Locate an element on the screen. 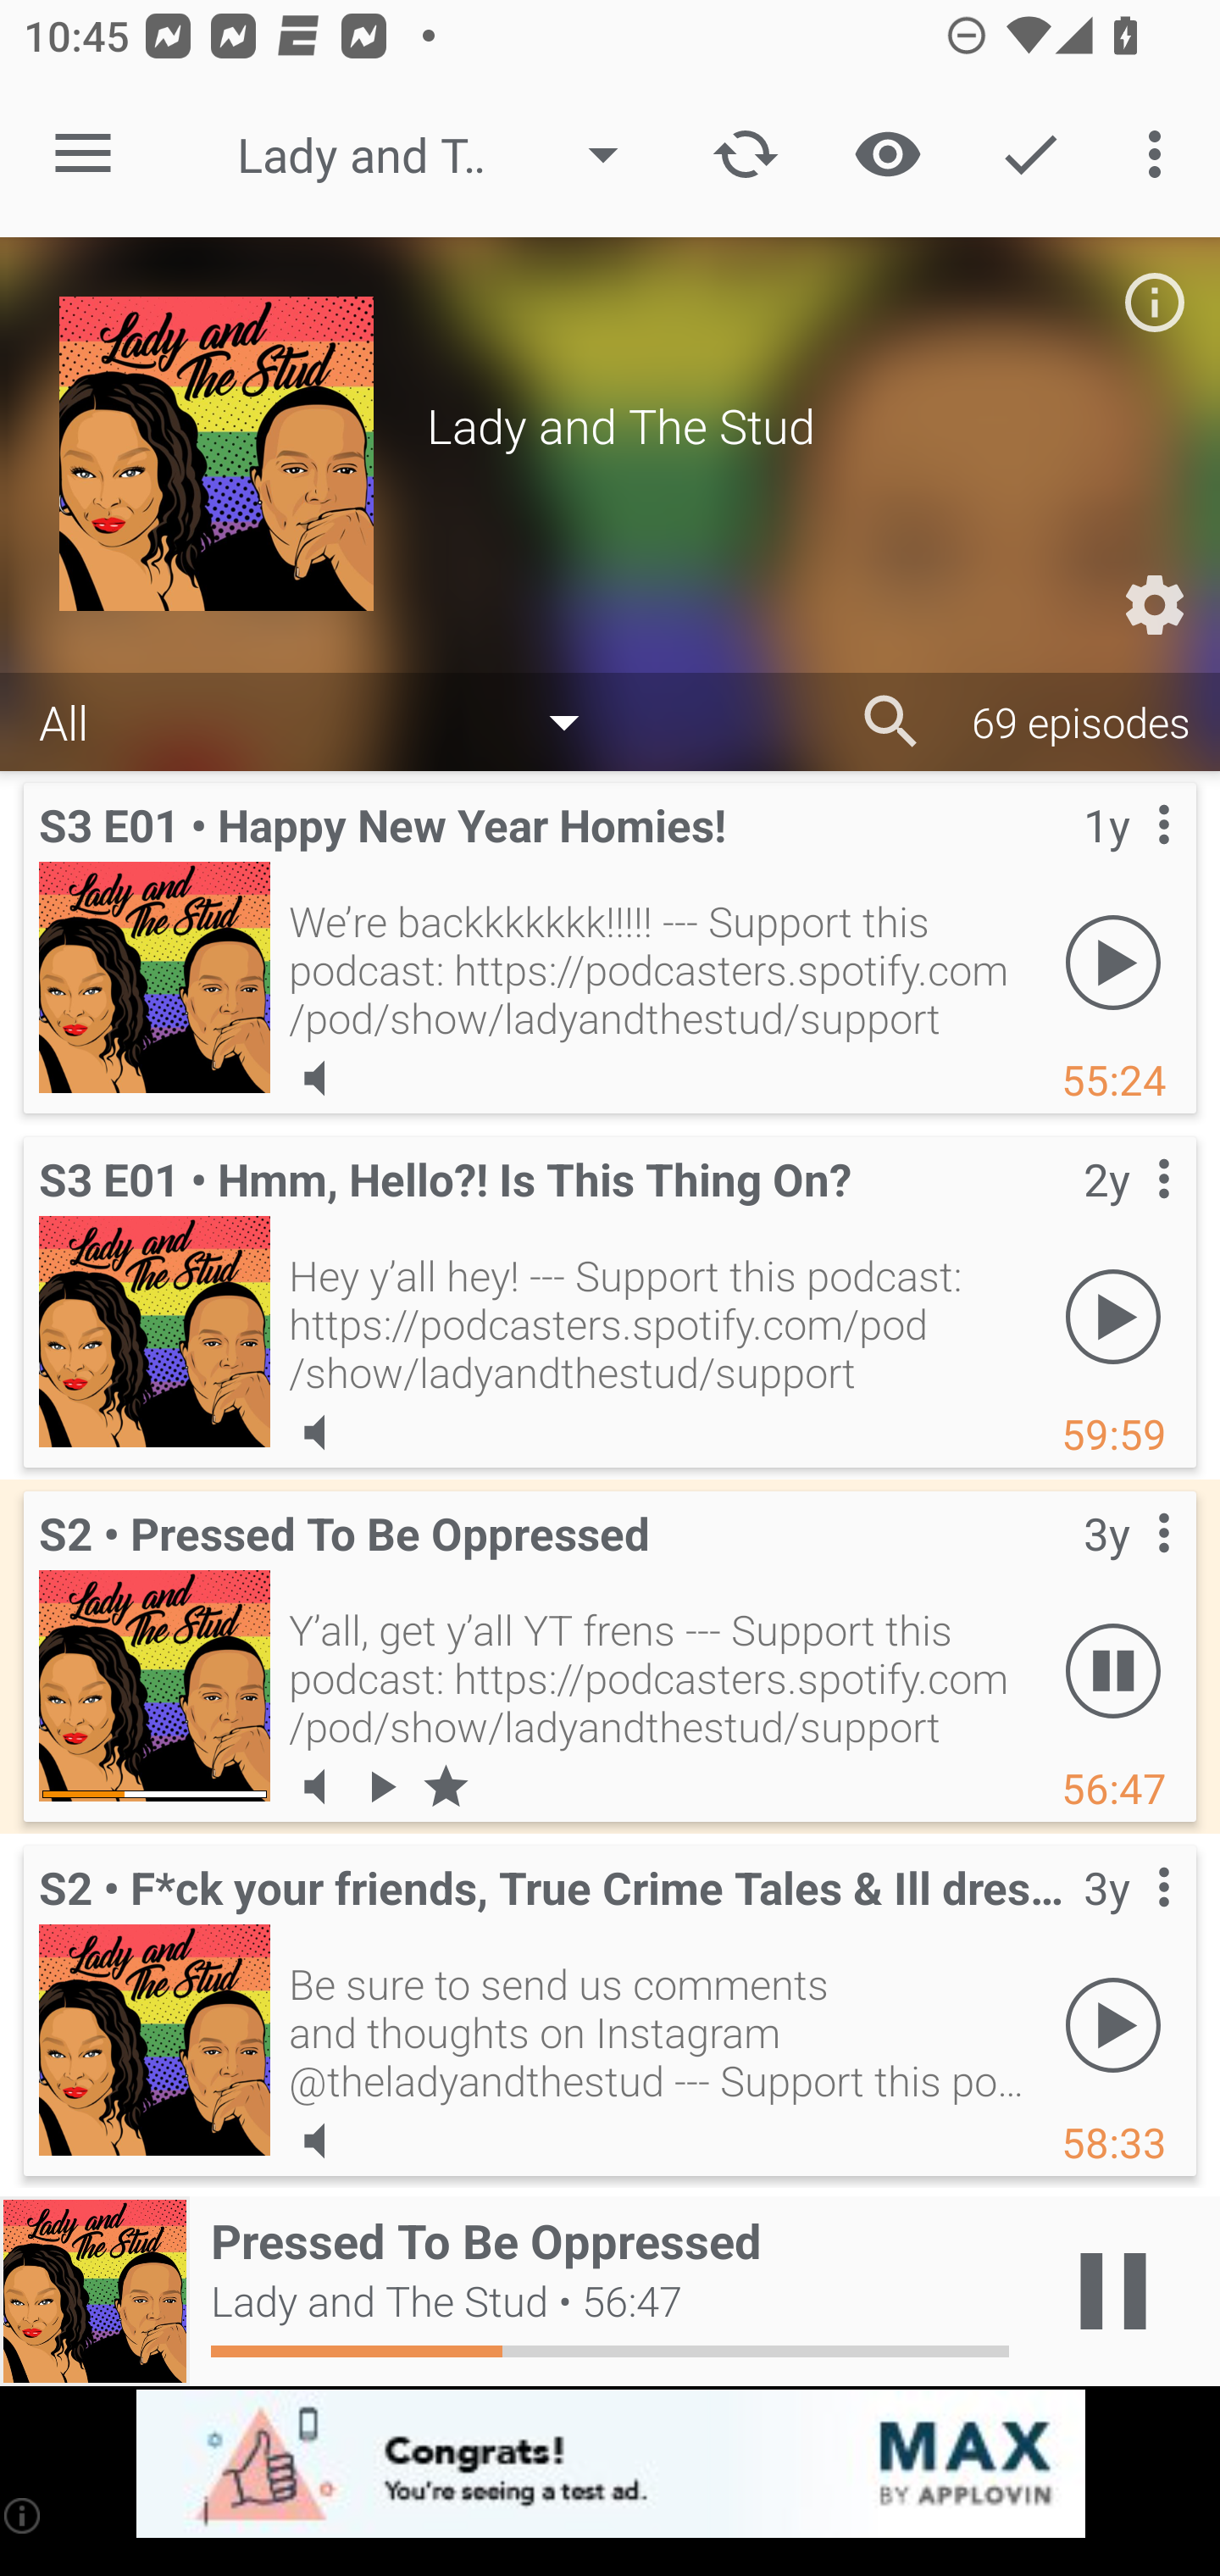 Image resolution: width=1220 pixels, height=2576 pixels. Happy New Year Homies! is located at coordinates (154, 977).